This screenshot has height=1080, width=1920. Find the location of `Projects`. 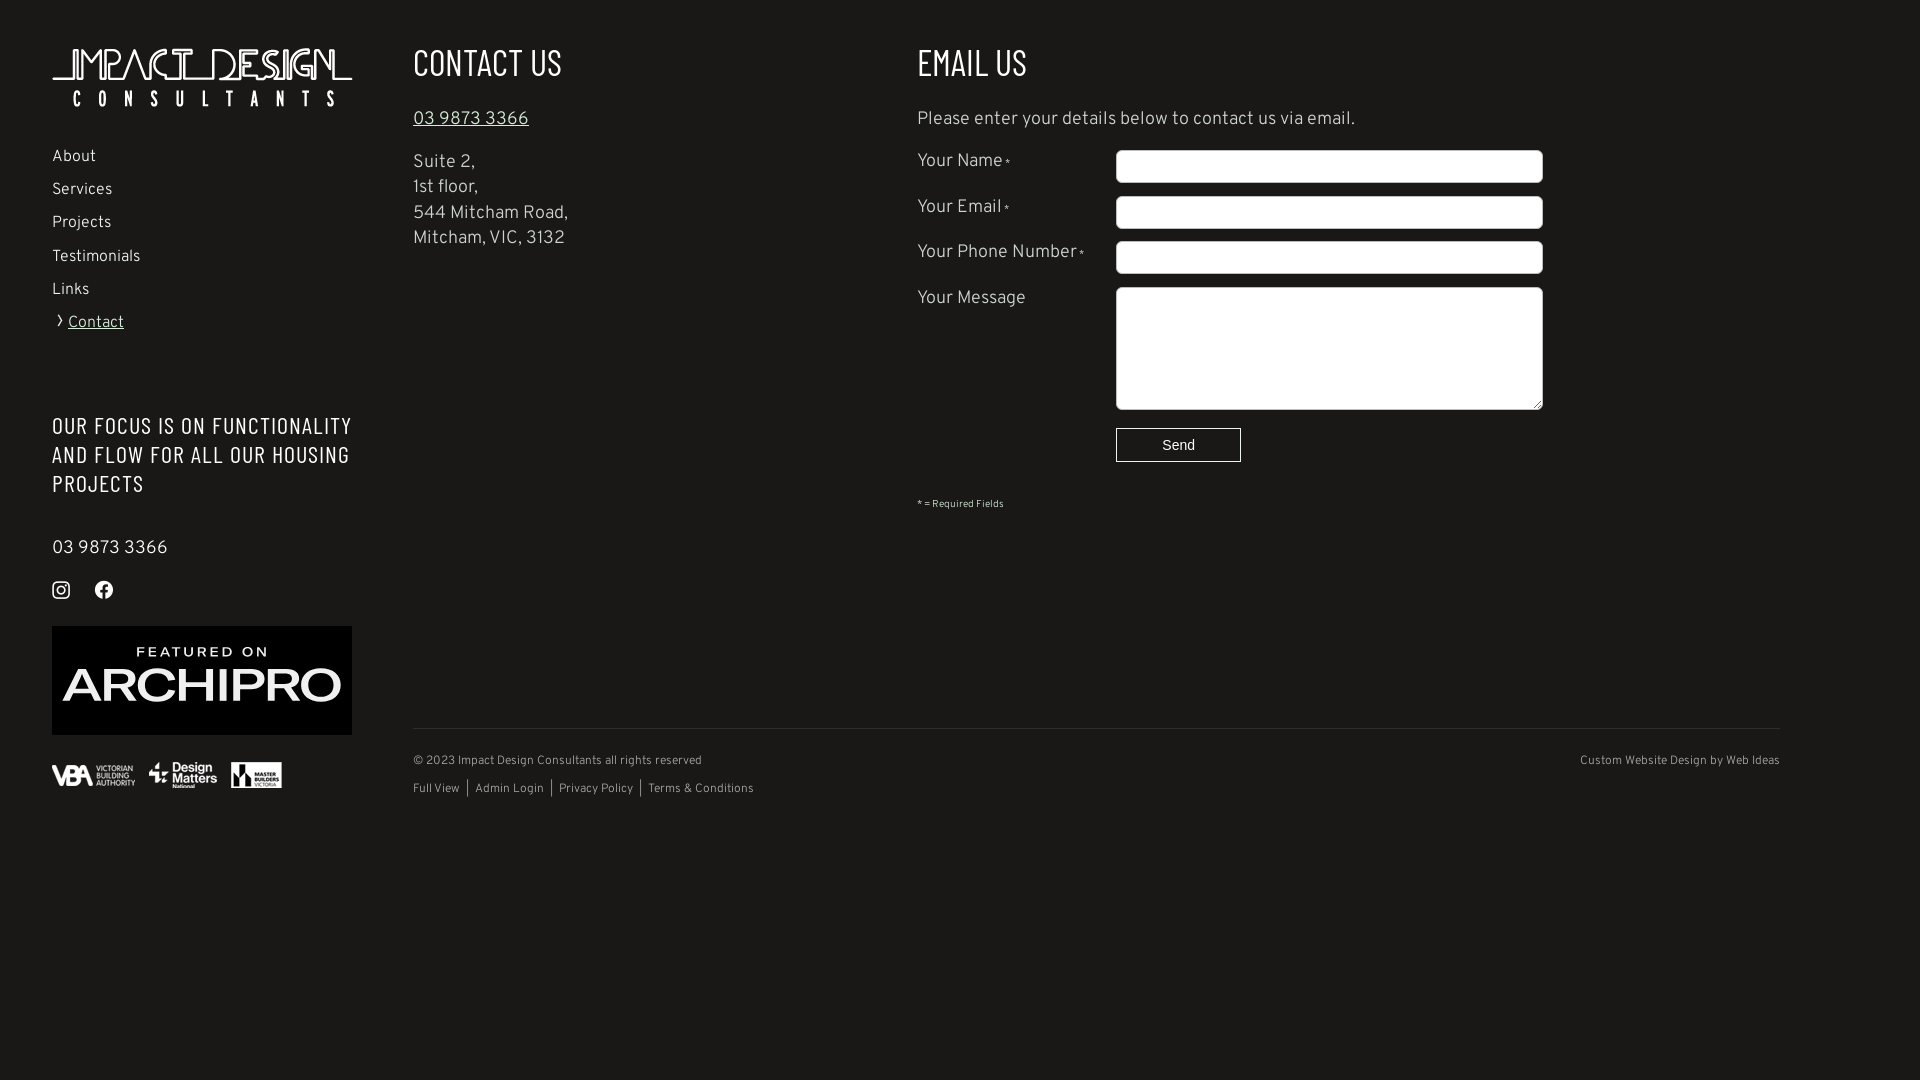

Projects is located at coordinates (82, 223).